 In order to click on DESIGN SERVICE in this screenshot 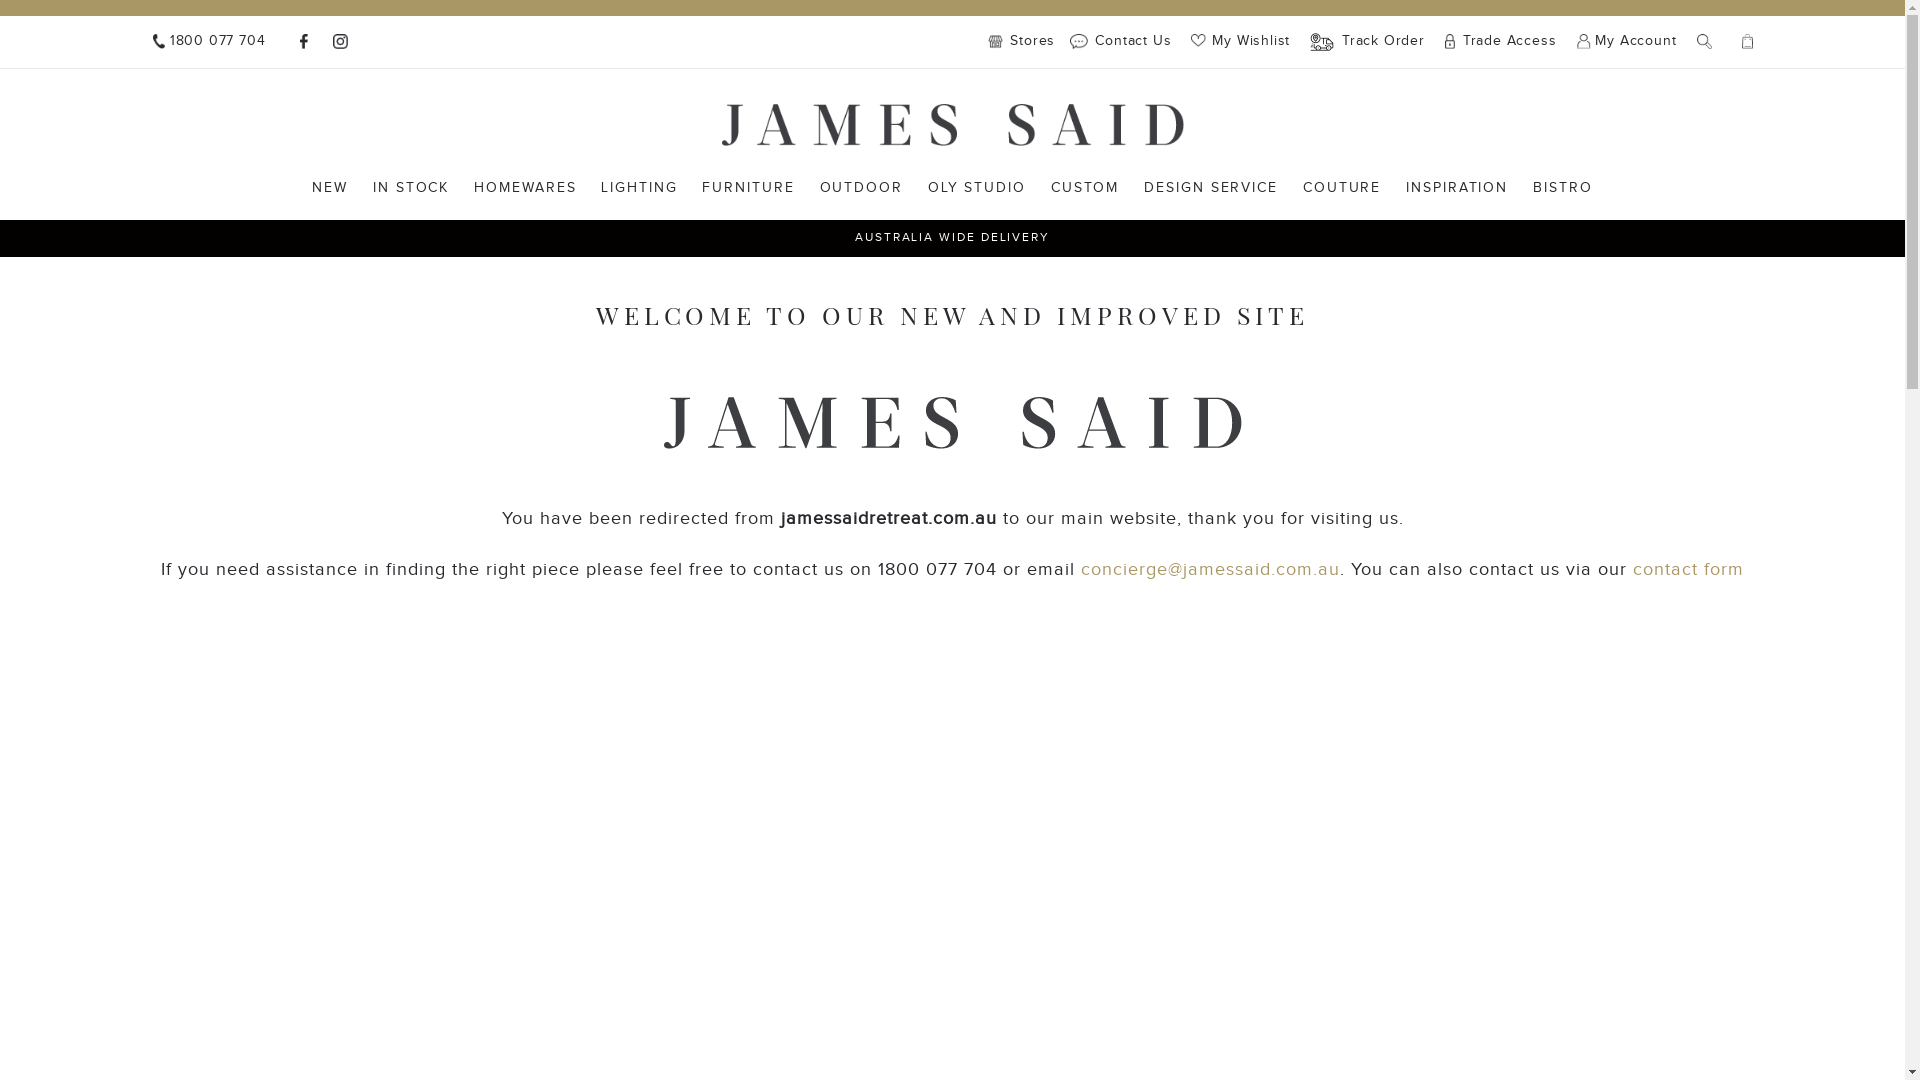, I will do `click(1211, 189)`.